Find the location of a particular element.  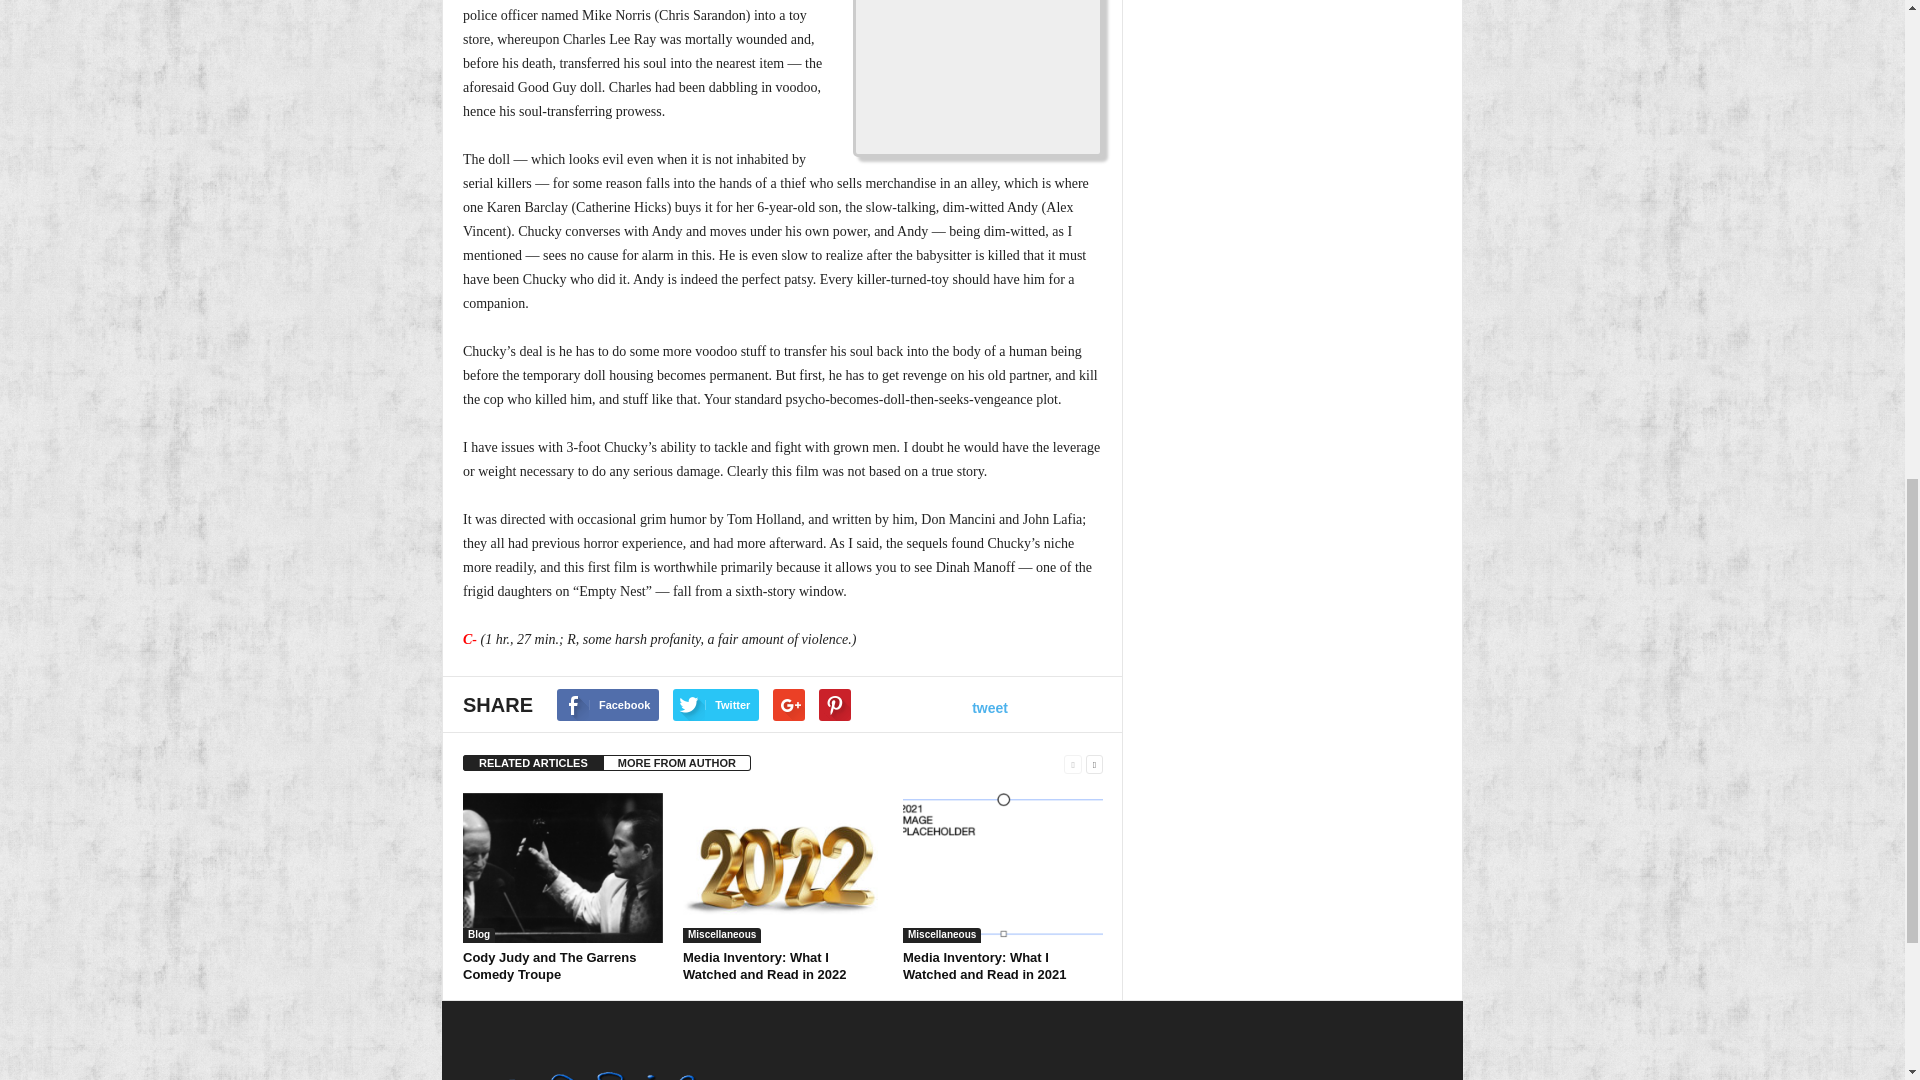

Media Inventory: What I Watched and Read in 2022 is located at coordinates (764, 966).